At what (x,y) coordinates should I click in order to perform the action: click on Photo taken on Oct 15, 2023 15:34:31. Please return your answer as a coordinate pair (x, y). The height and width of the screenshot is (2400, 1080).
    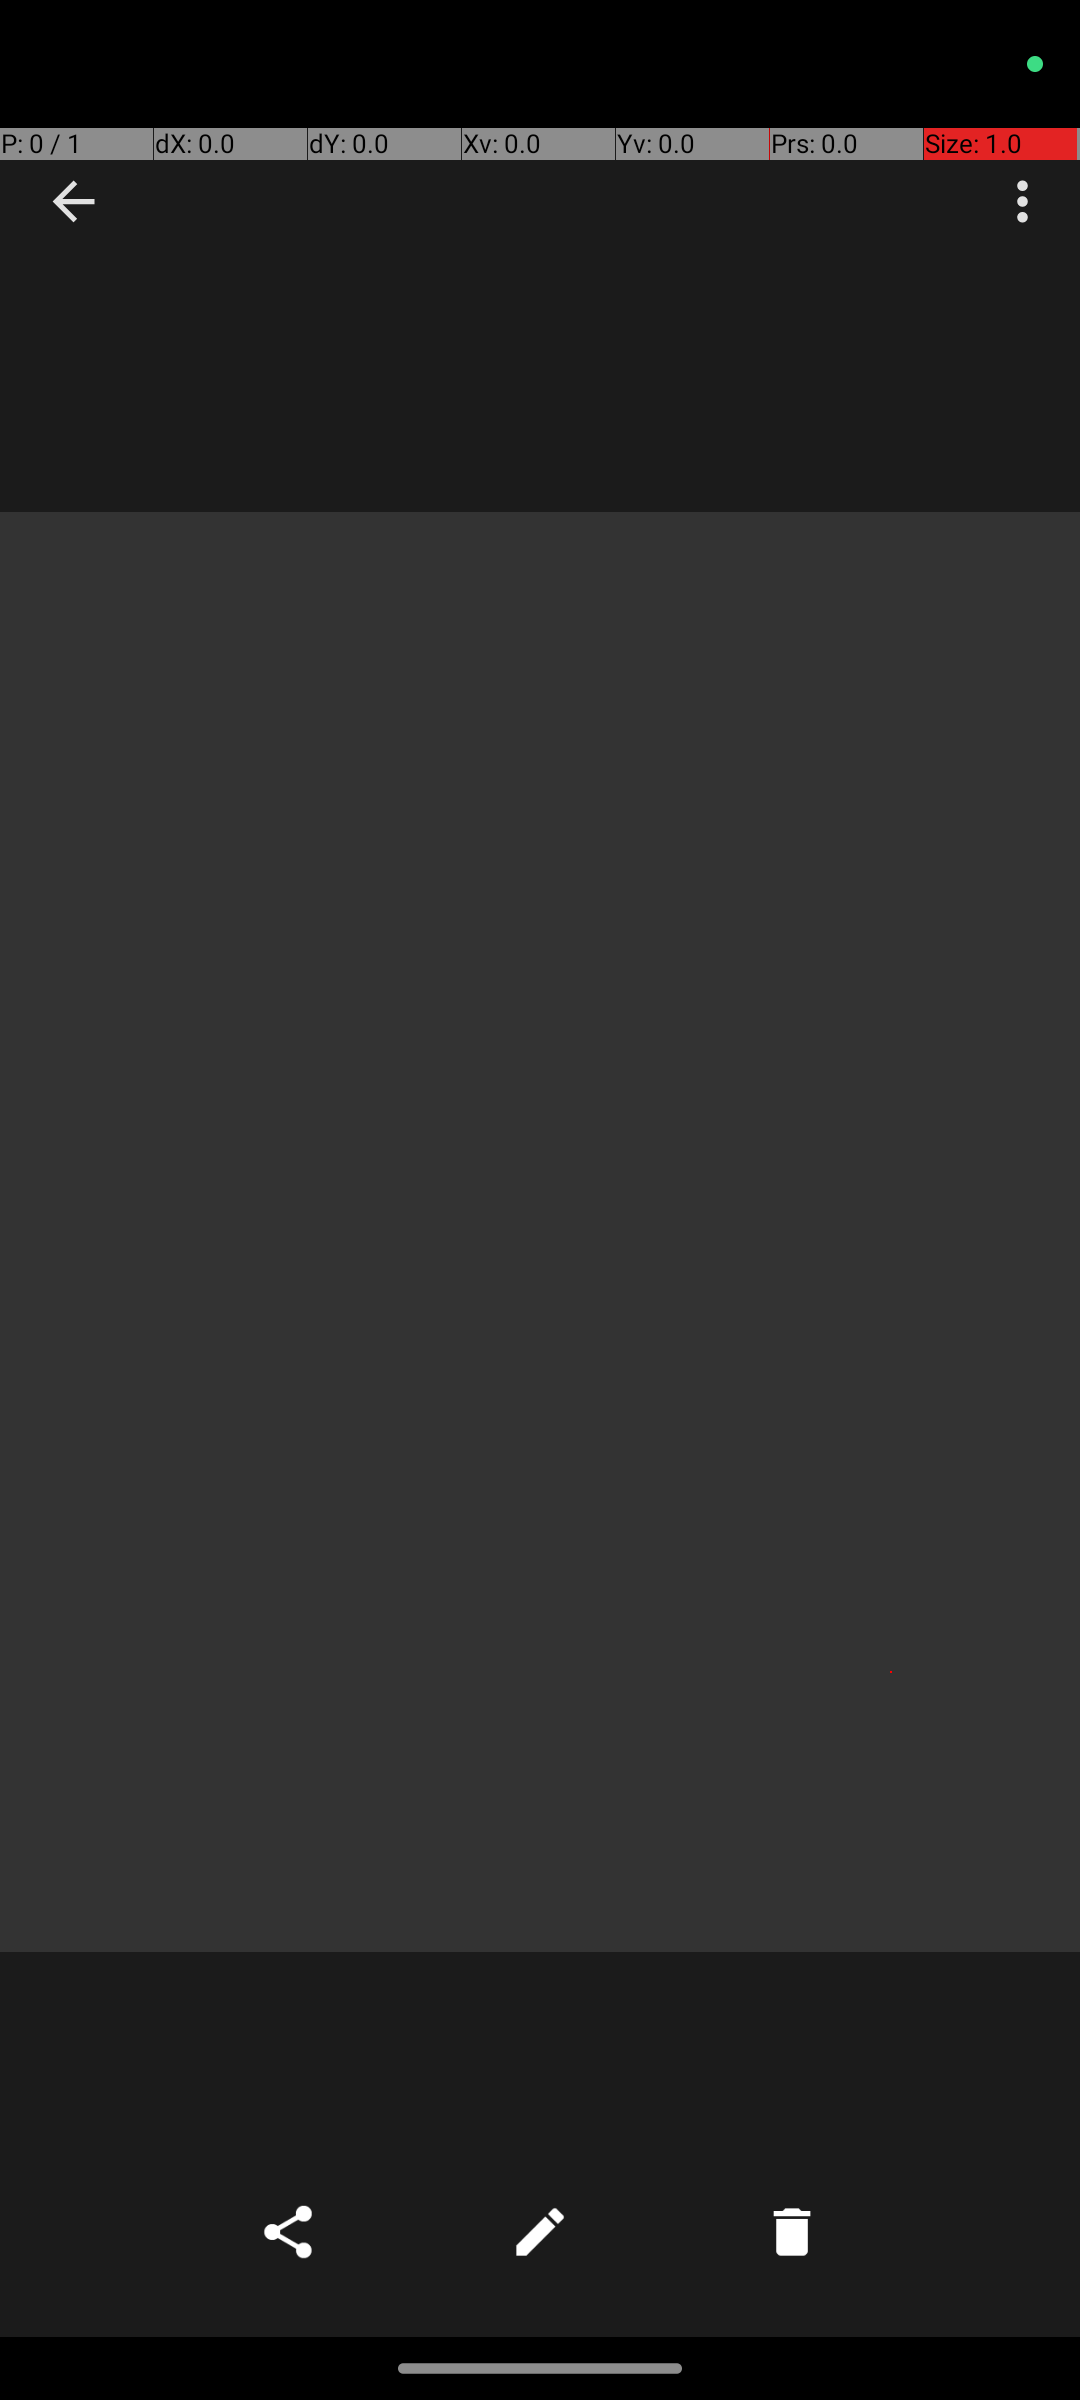
    Looking at the image, I should click on (540, 1232).